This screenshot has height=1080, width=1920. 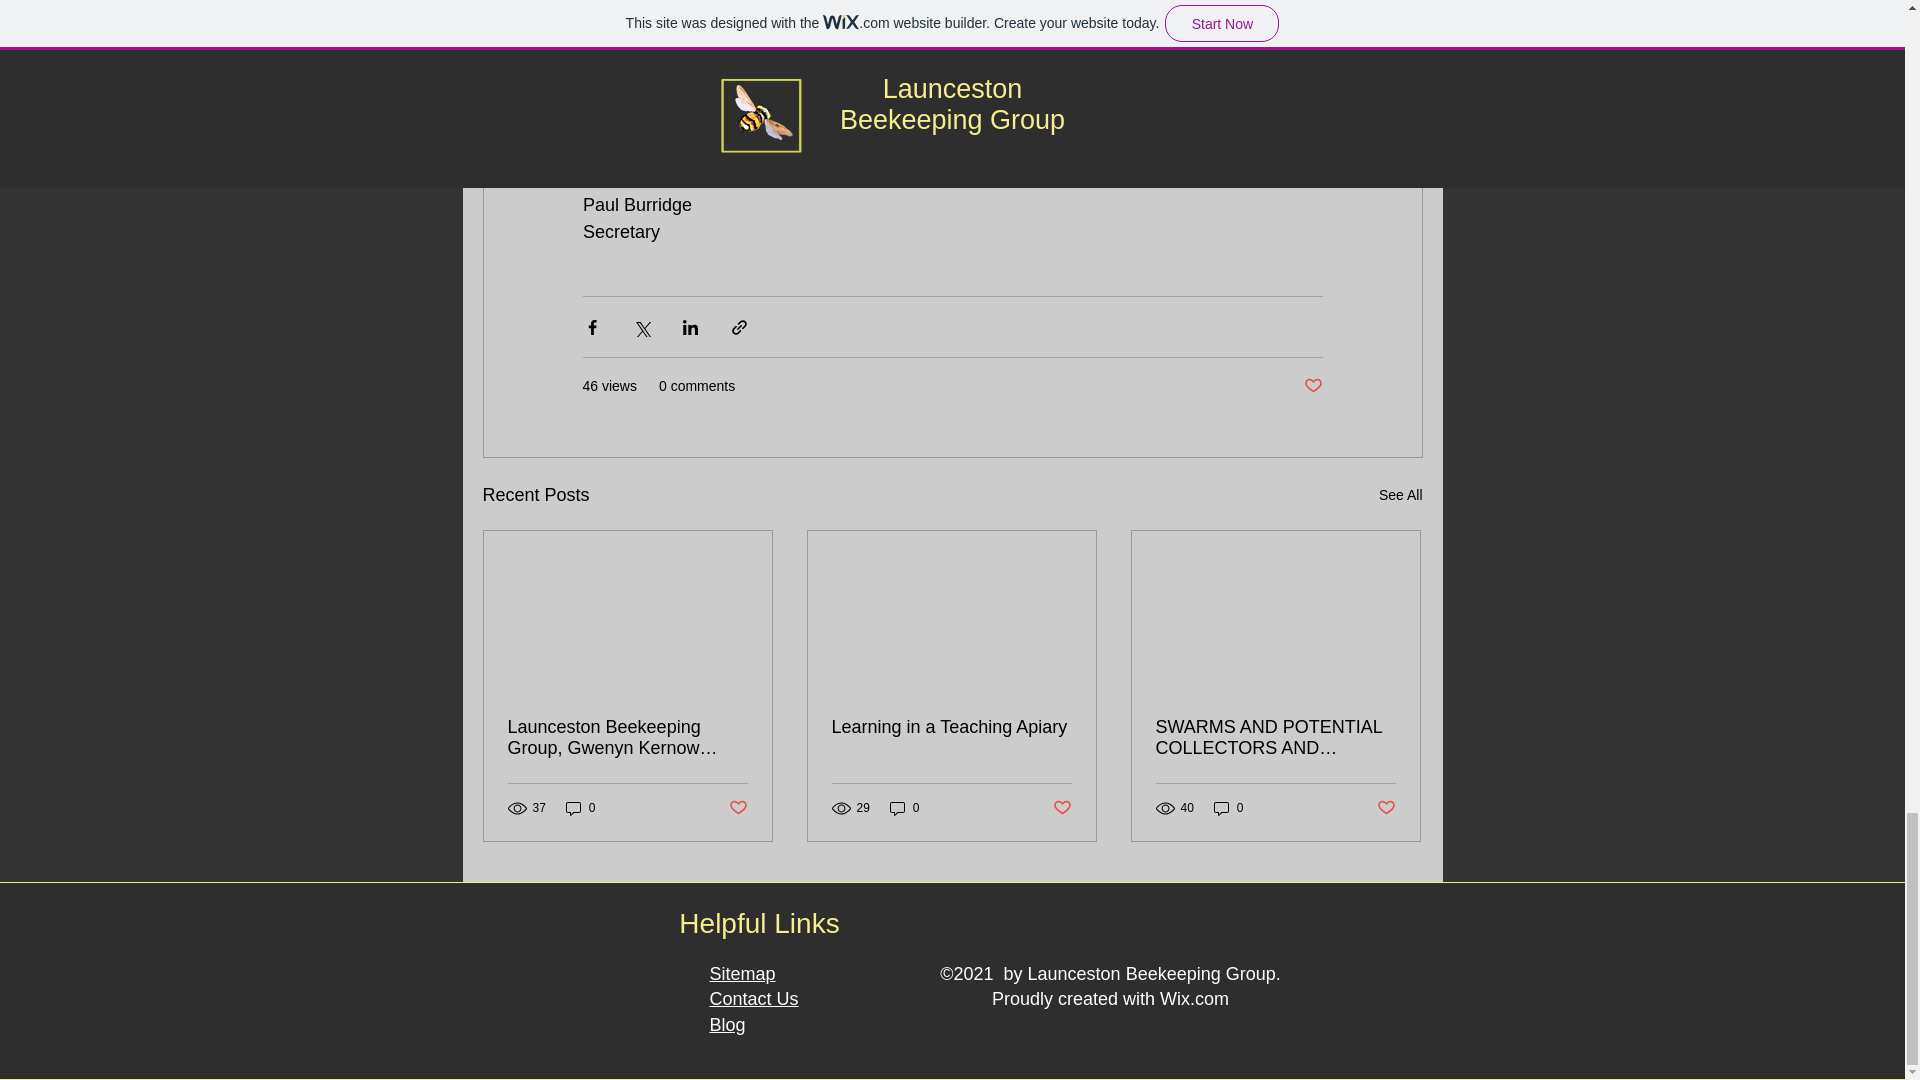 What do you see at coordinates (628, 738) in the screenshot?
I see `Launceston Beekeeping Group, Gwenyn Kernow August 2022` at bounding box center [628, 738].